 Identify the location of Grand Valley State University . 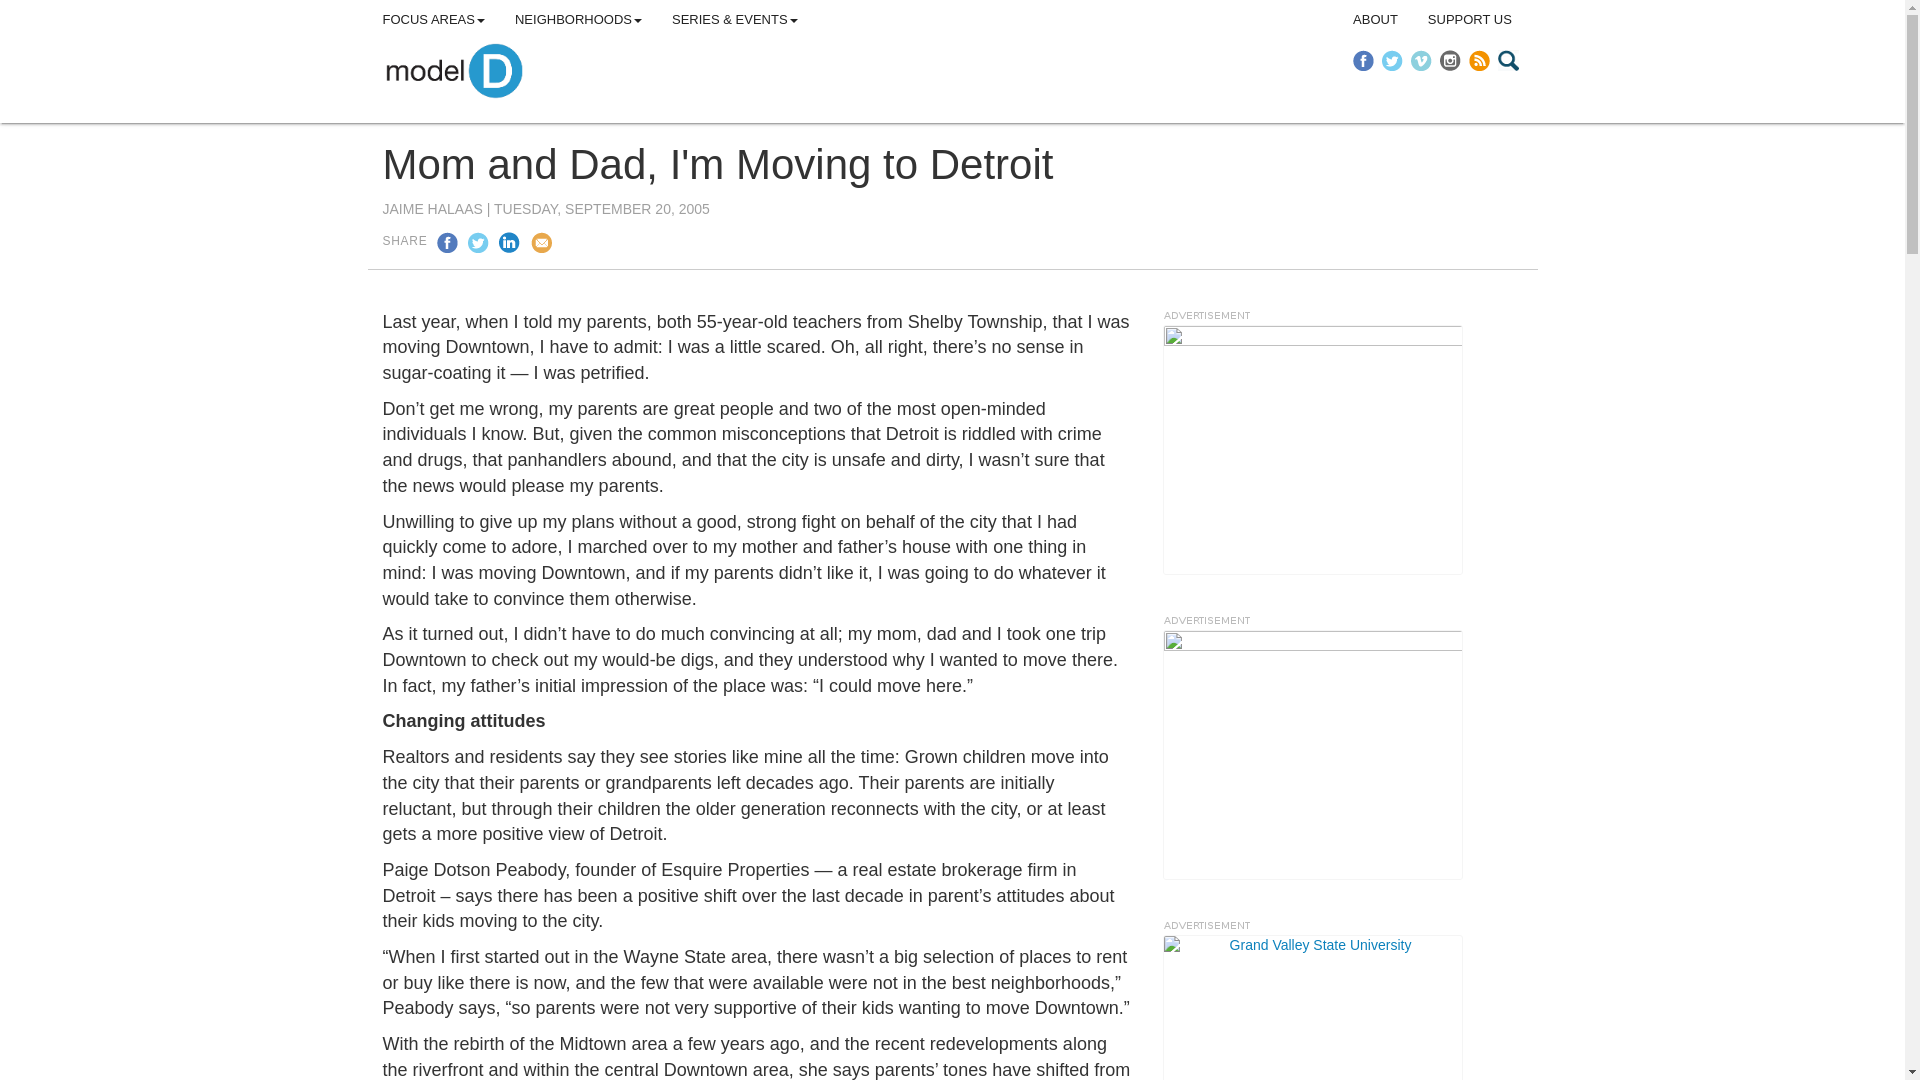
(1311, 1008).